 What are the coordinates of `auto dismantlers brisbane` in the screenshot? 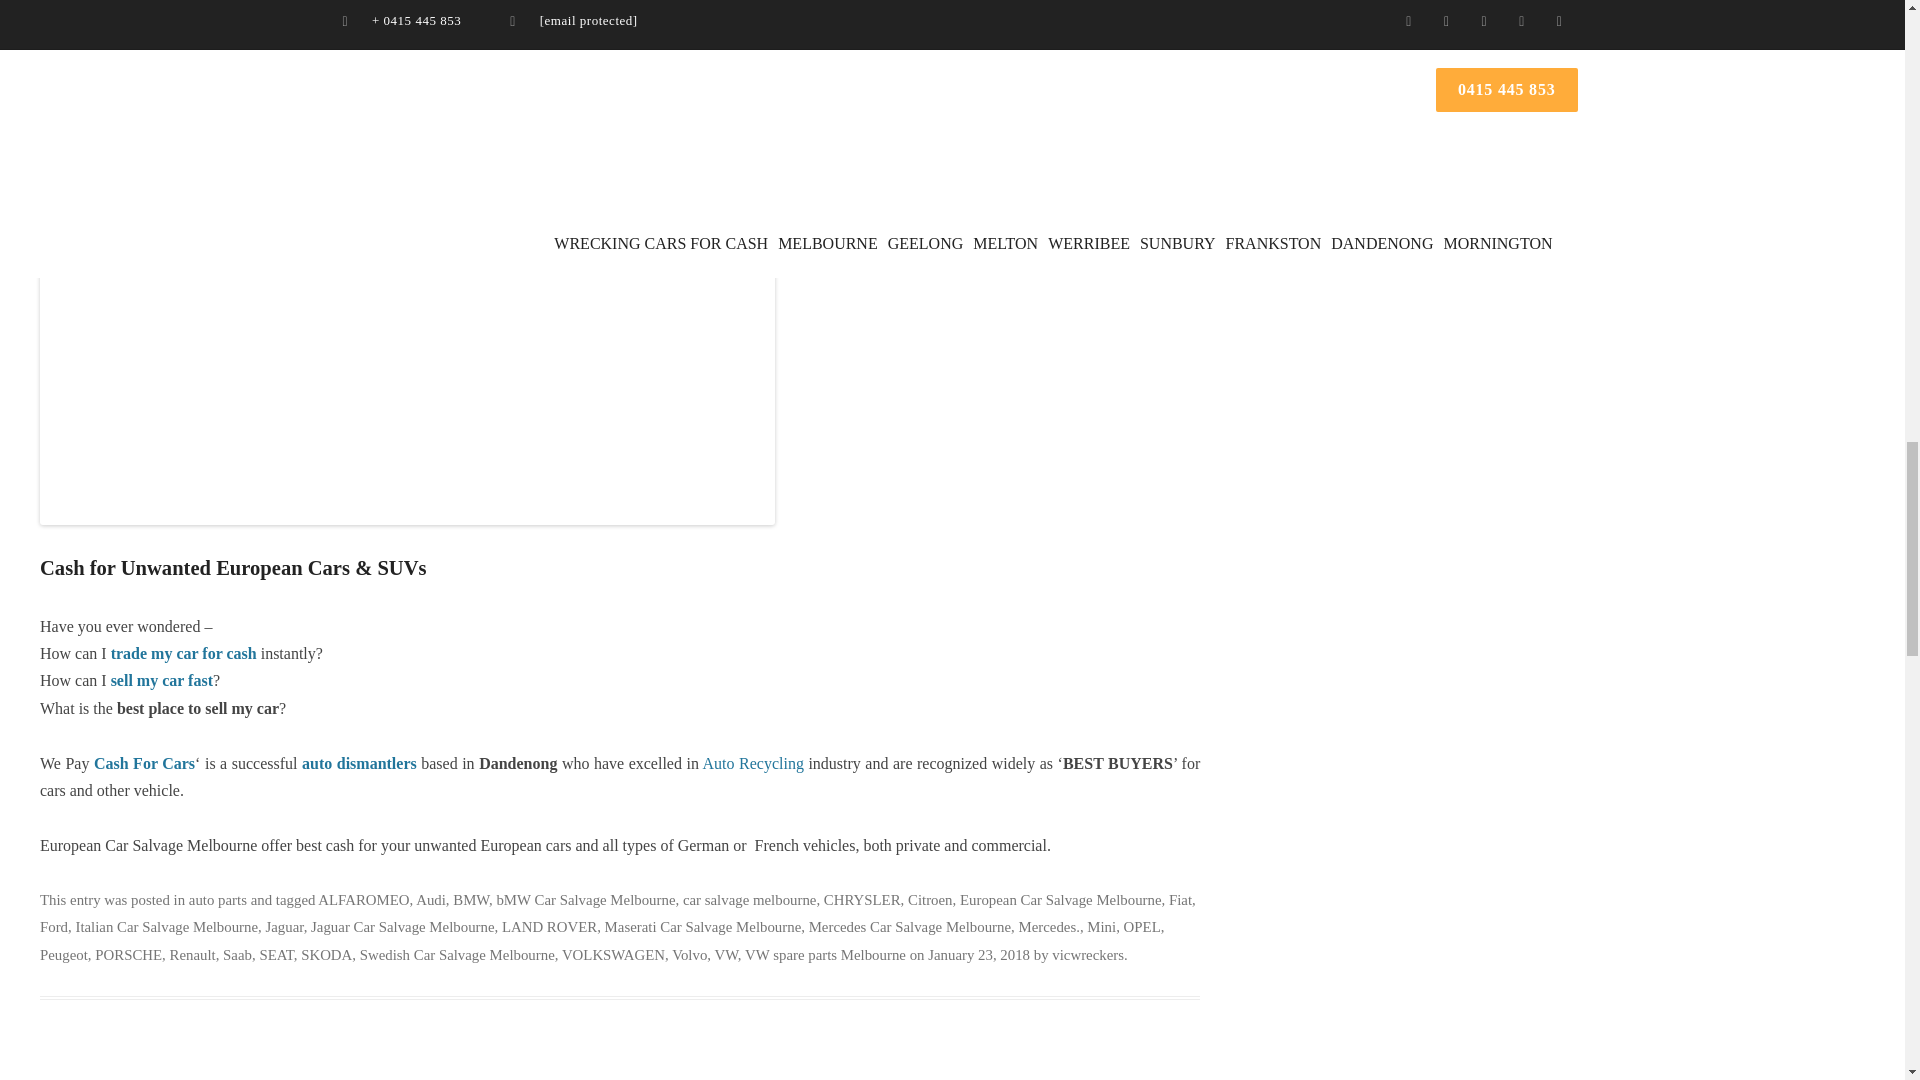 It's located at (358, 763).